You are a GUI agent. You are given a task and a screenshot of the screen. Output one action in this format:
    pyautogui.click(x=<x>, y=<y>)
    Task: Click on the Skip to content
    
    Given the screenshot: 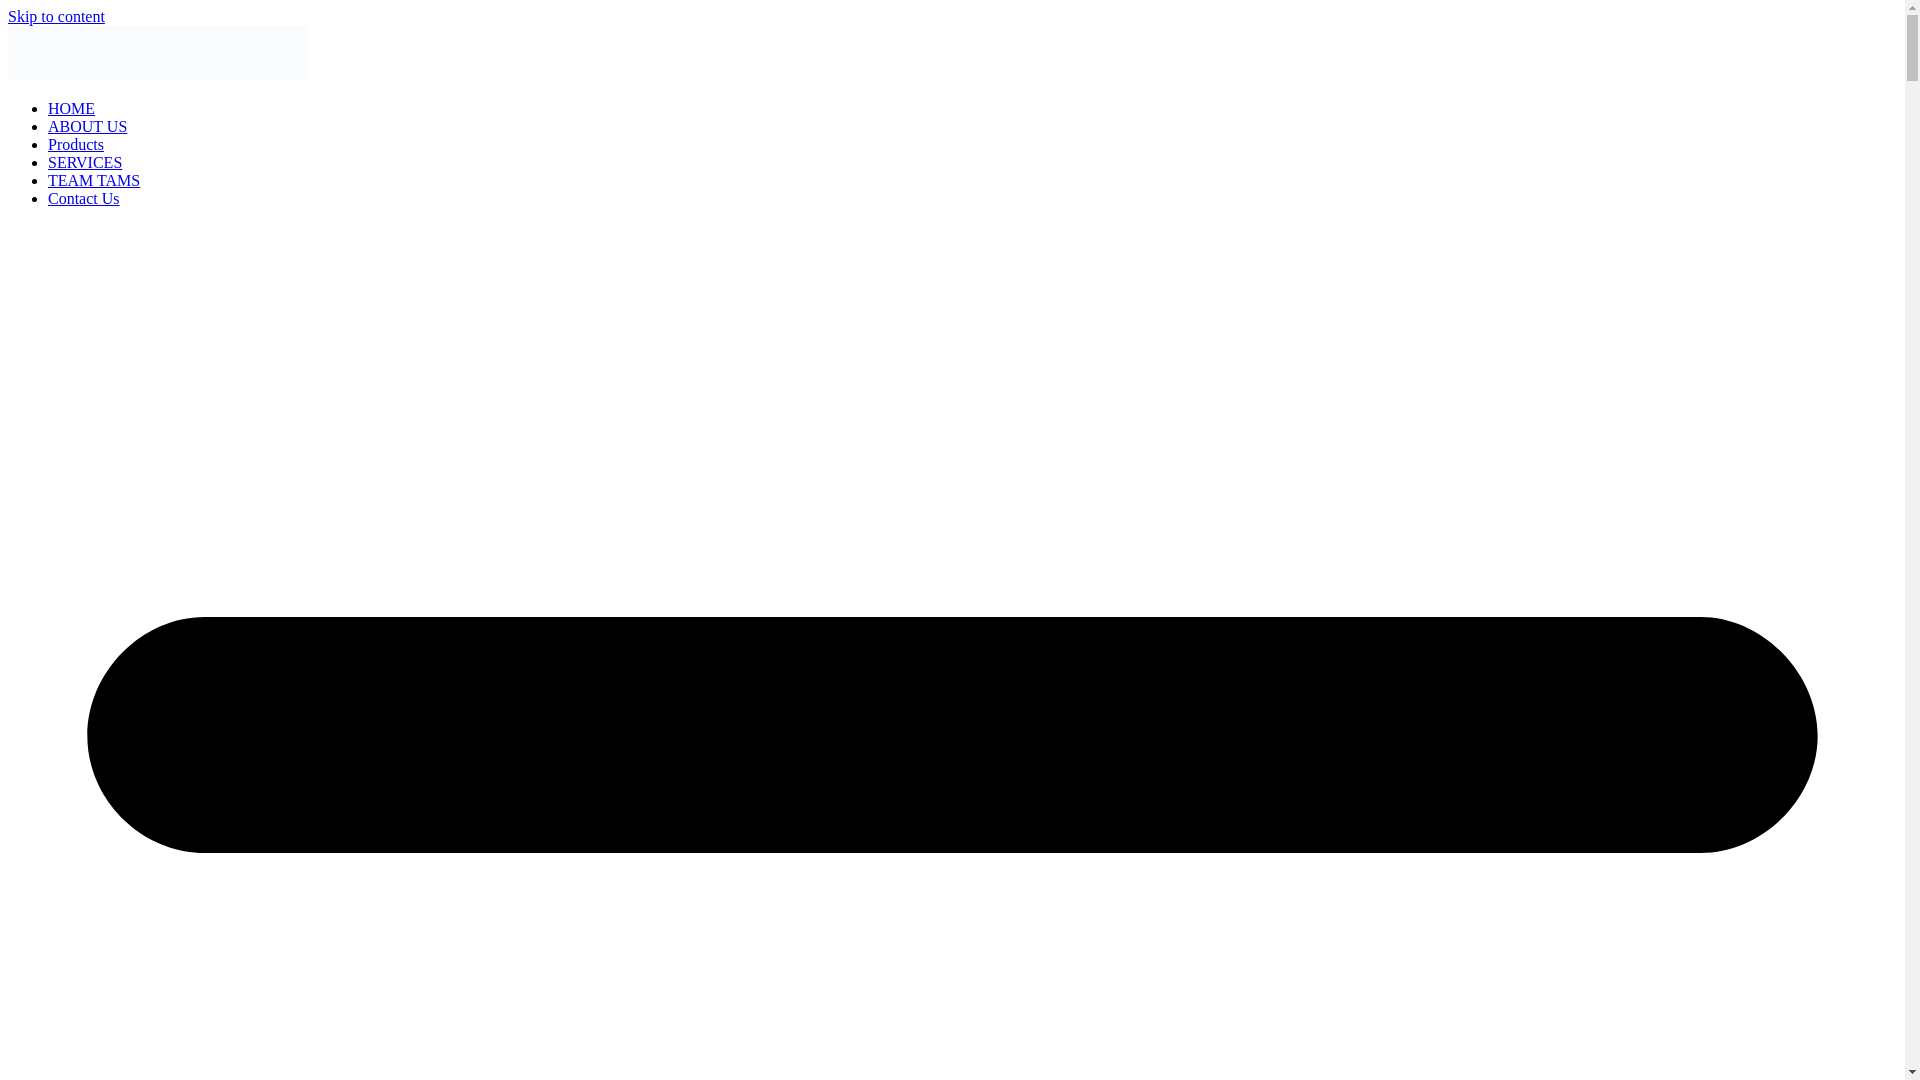 What is the action you would take?
    pyautogui.click(x=56, y=16)
    